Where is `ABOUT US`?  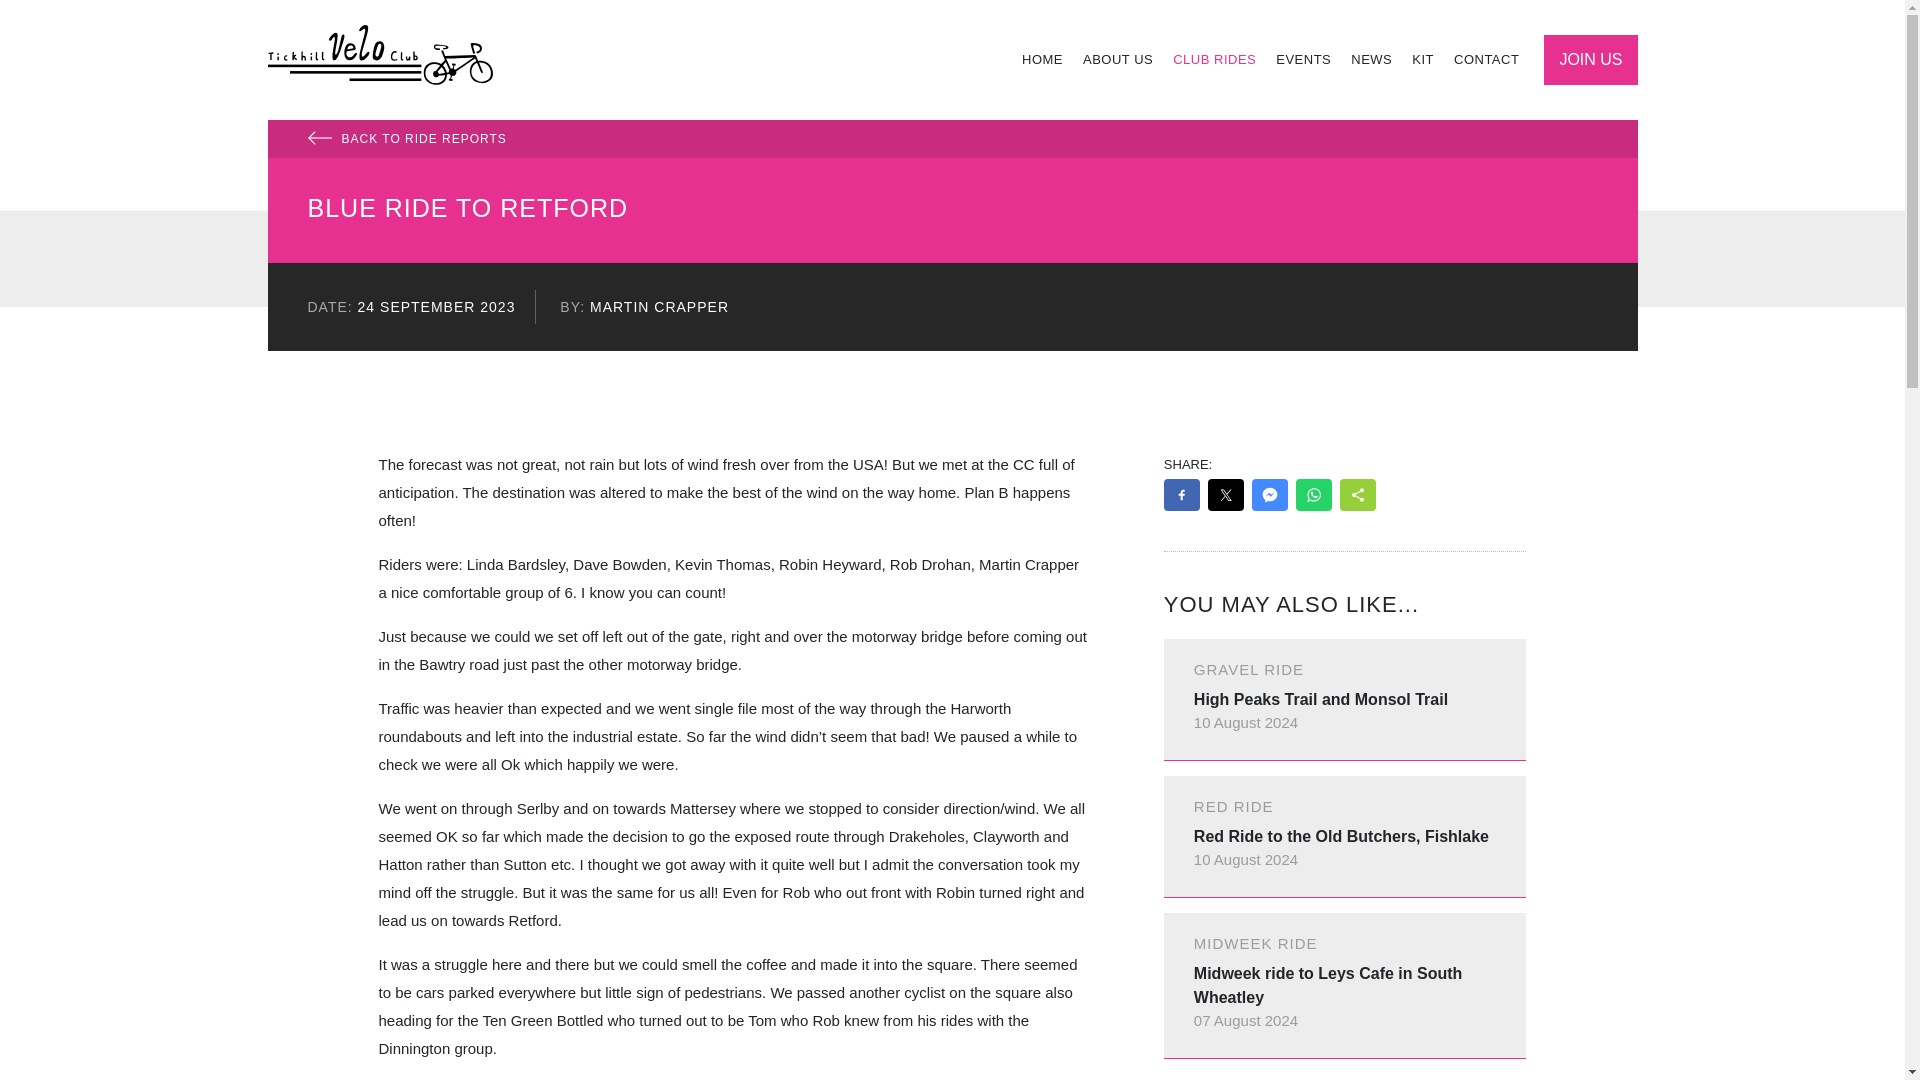 ABOUT US is located at coordinates (1118, 60).